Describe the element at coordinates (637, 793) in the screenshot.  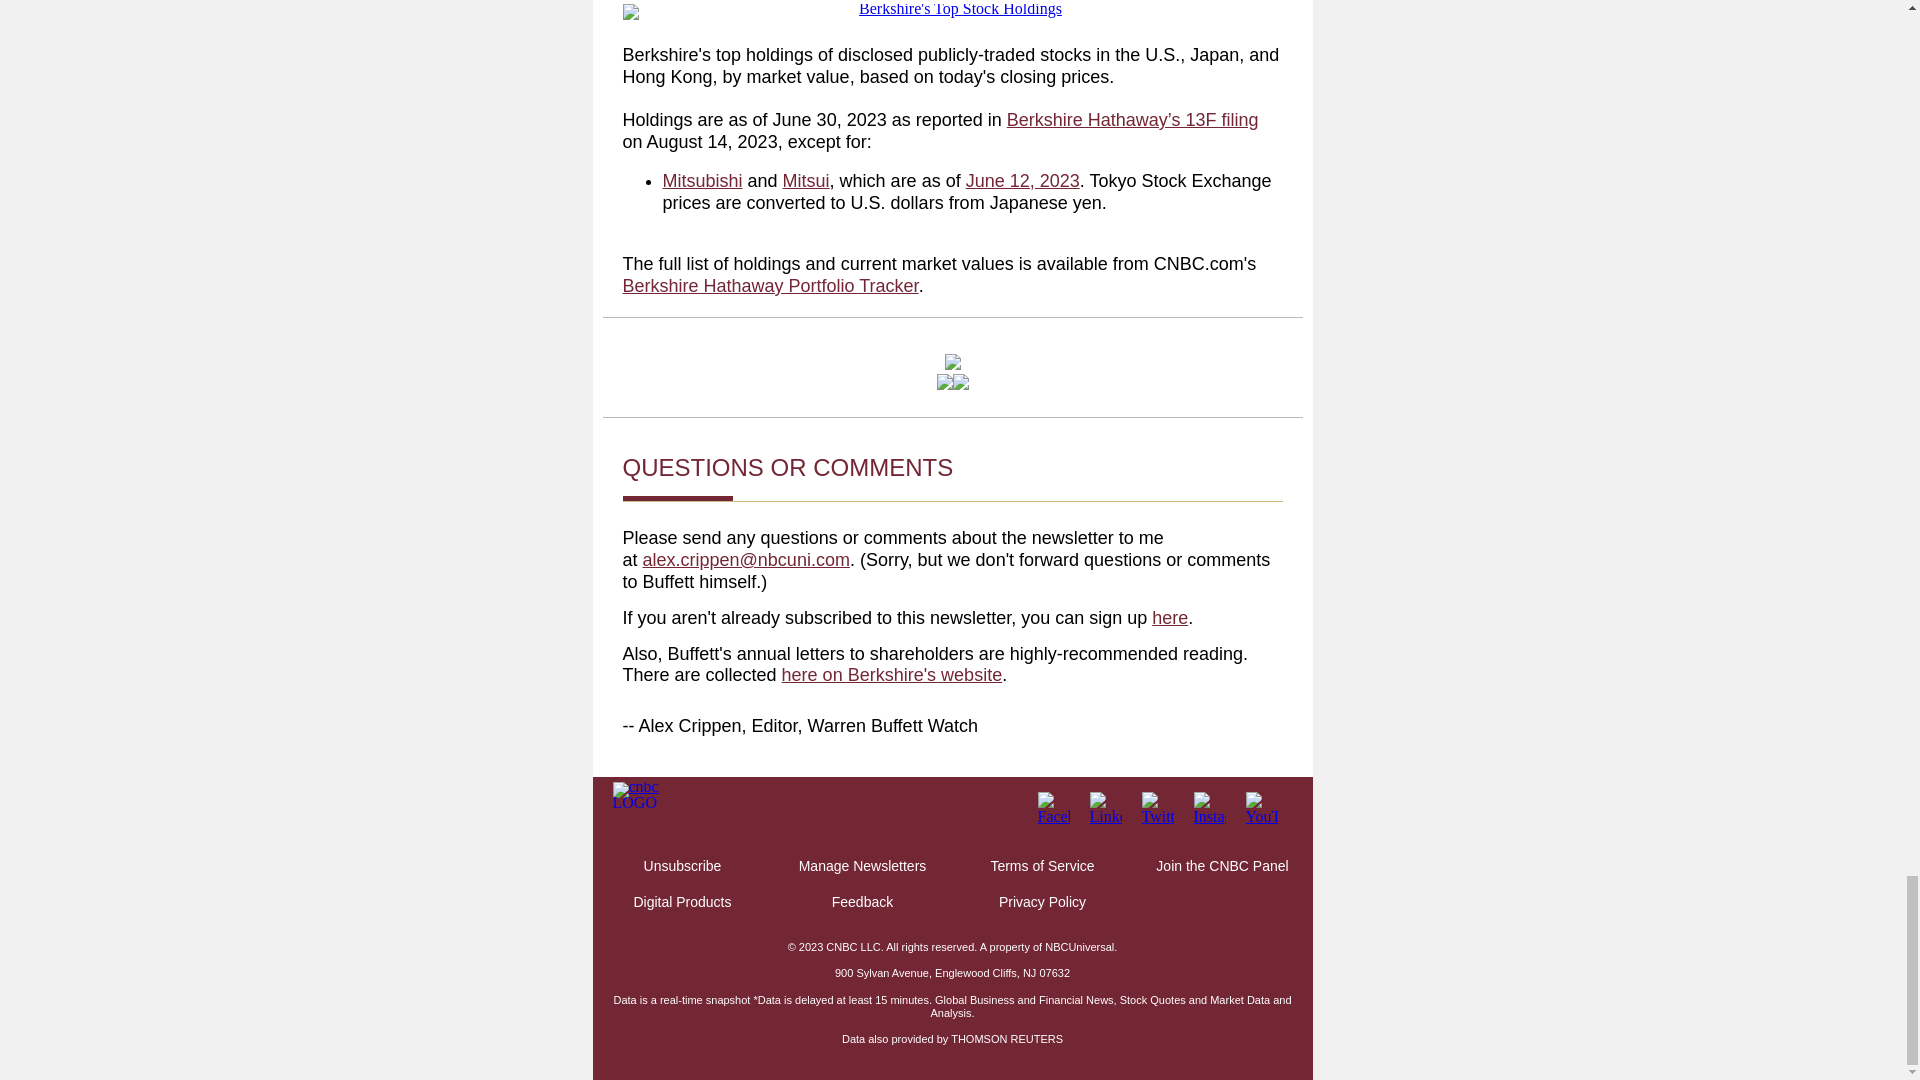
I see `cnbc LOGO` at that location.